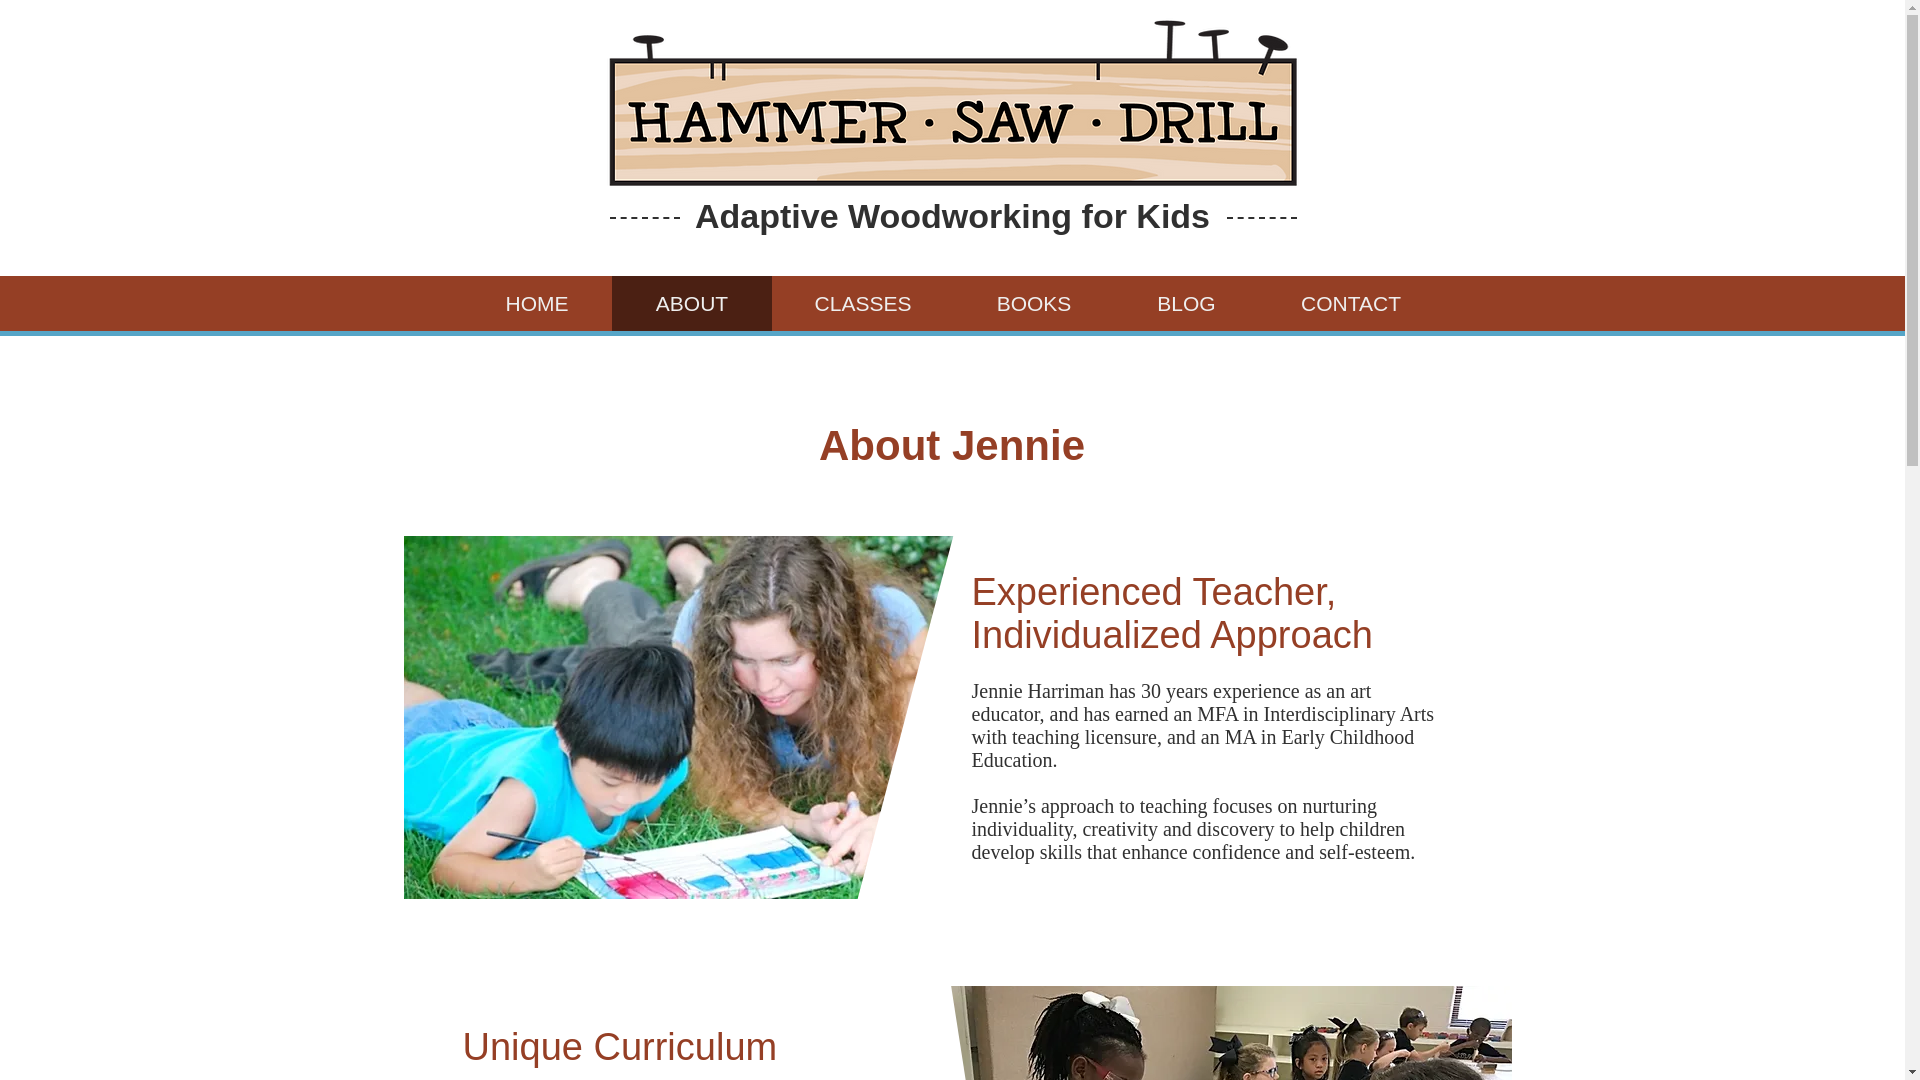  What do you see at coordinates (1349, 303) in the screenshot?
I see `CONTACT` at bounding box center [1349, 303].